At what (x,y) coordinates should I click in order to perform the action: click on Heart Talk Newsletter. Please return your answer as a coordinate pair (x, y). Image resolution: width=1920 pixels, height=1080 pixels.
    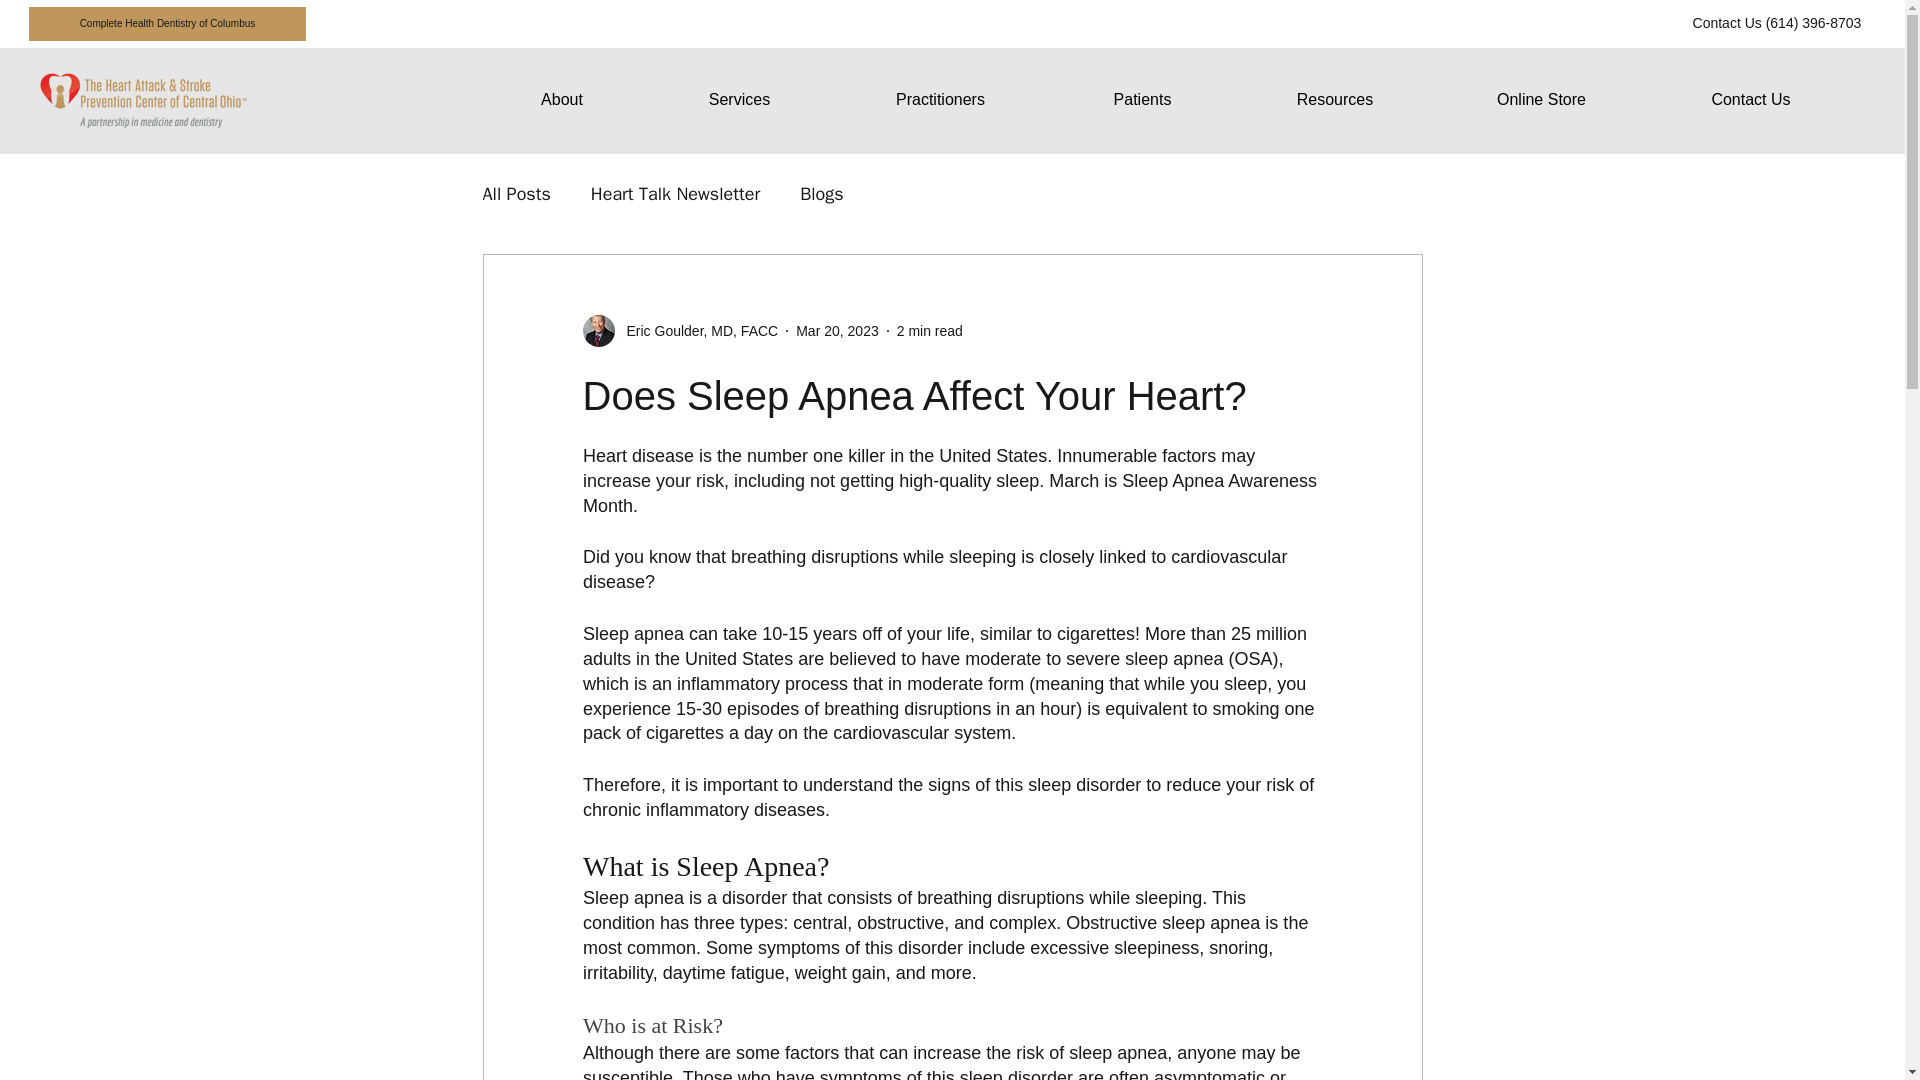
    Looking at the image, I should click on (676, 194).